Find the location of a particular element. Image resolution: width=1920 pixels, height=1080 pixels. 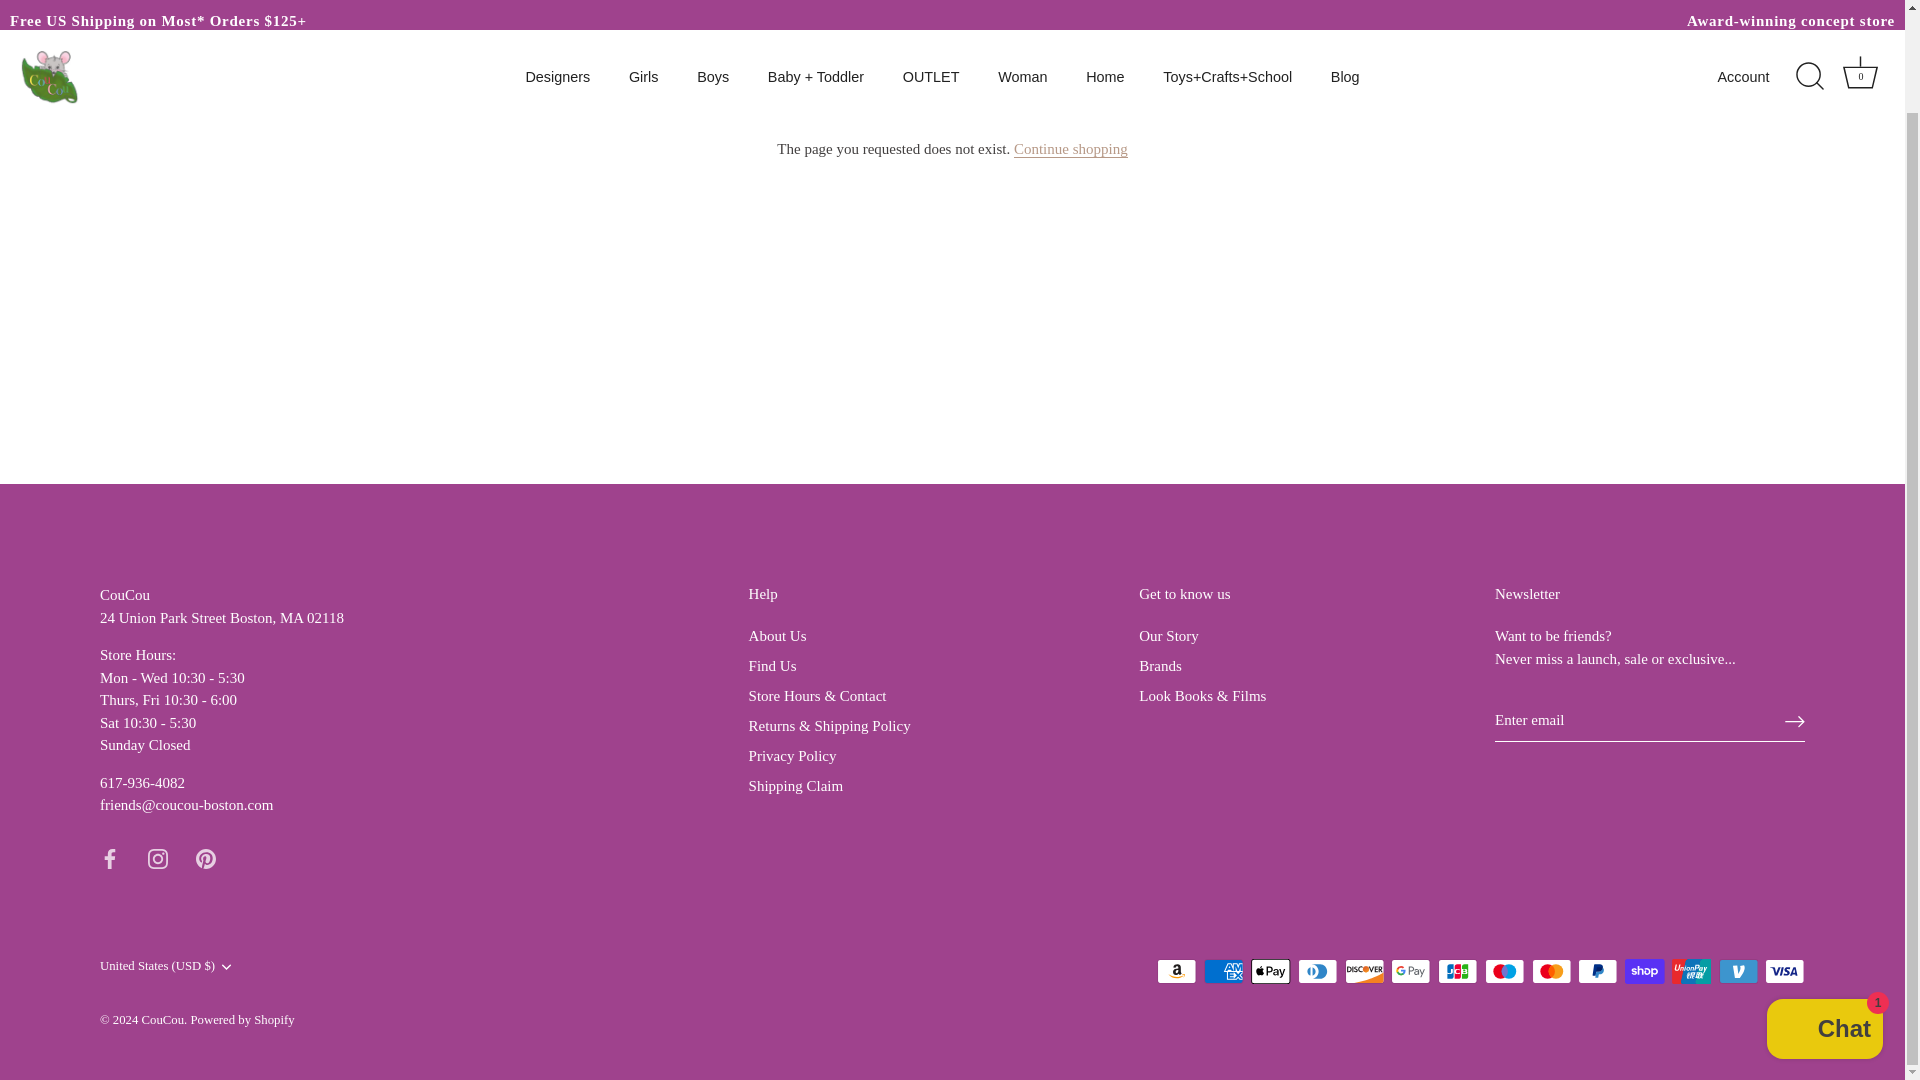

Right arrow long is located at coordinates (1794, 720).